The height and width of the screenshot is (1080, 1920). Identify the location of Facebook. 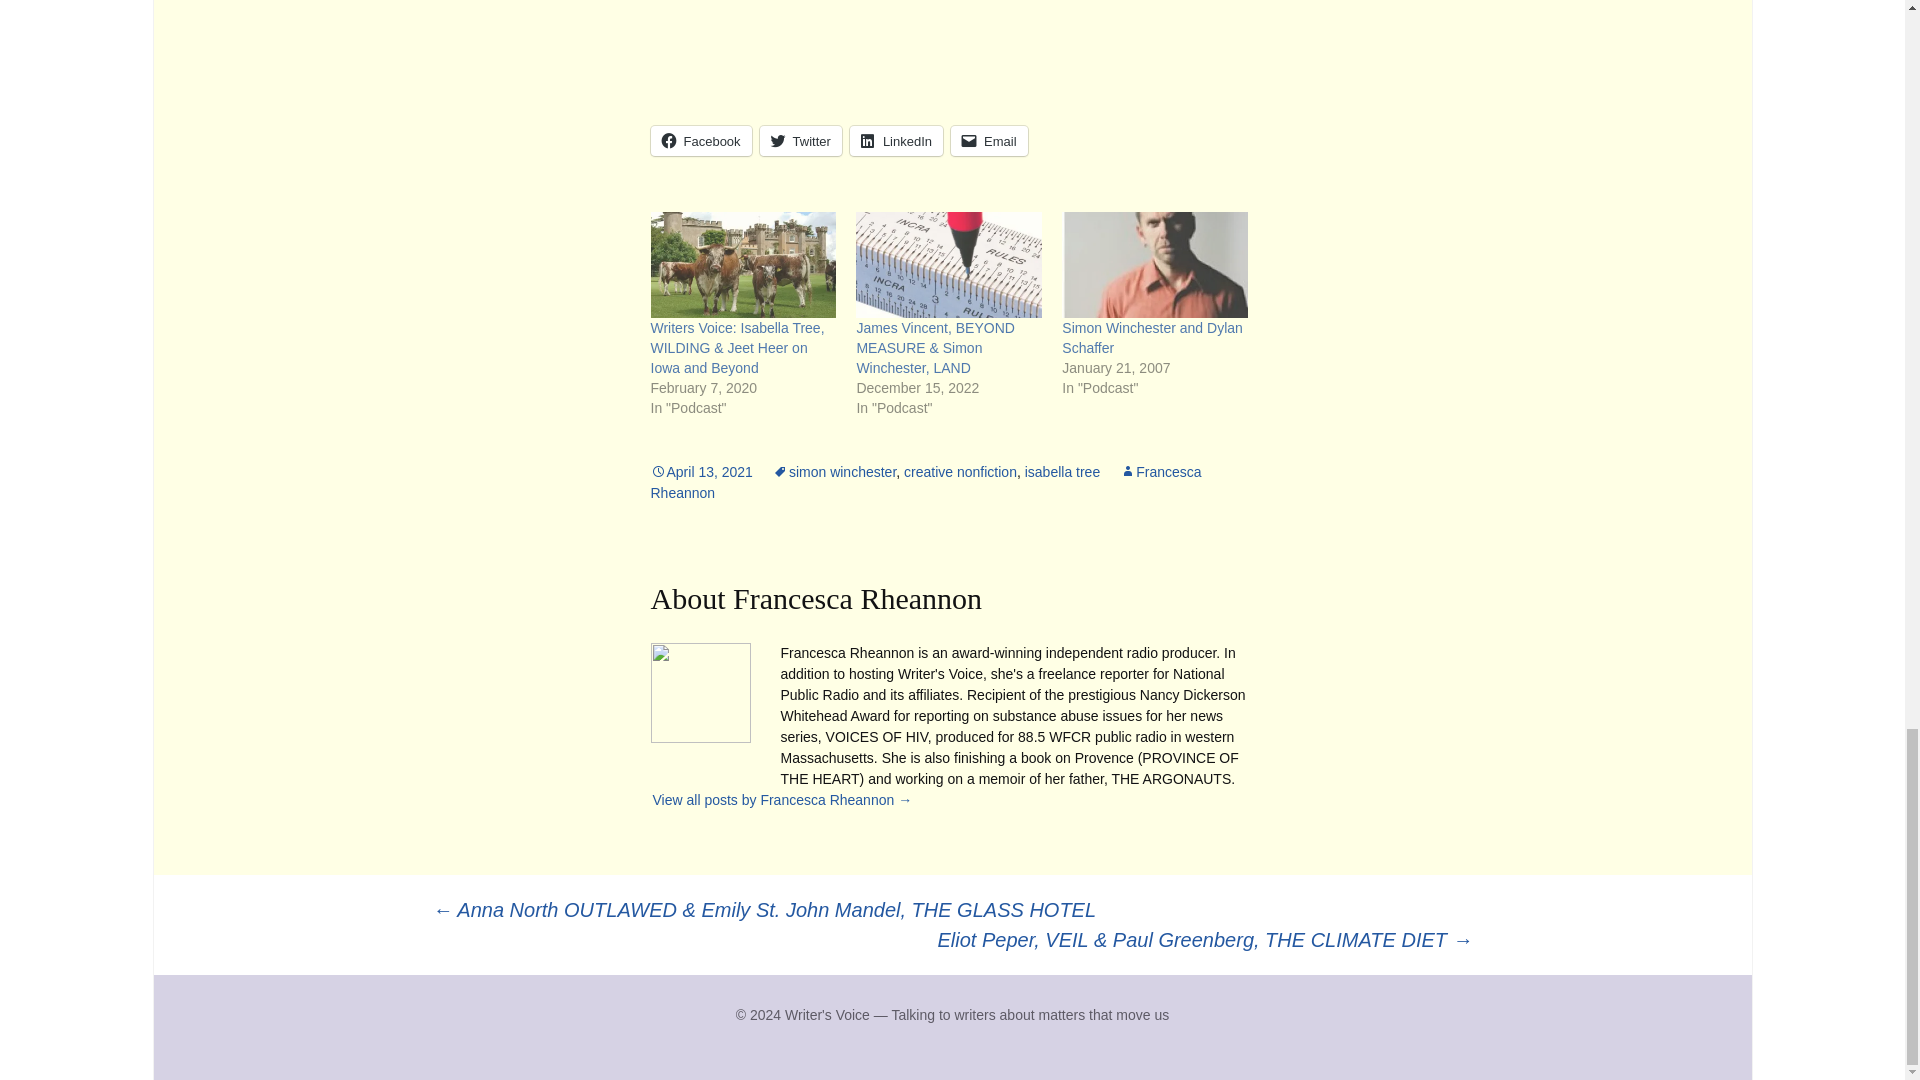
(700, 140).